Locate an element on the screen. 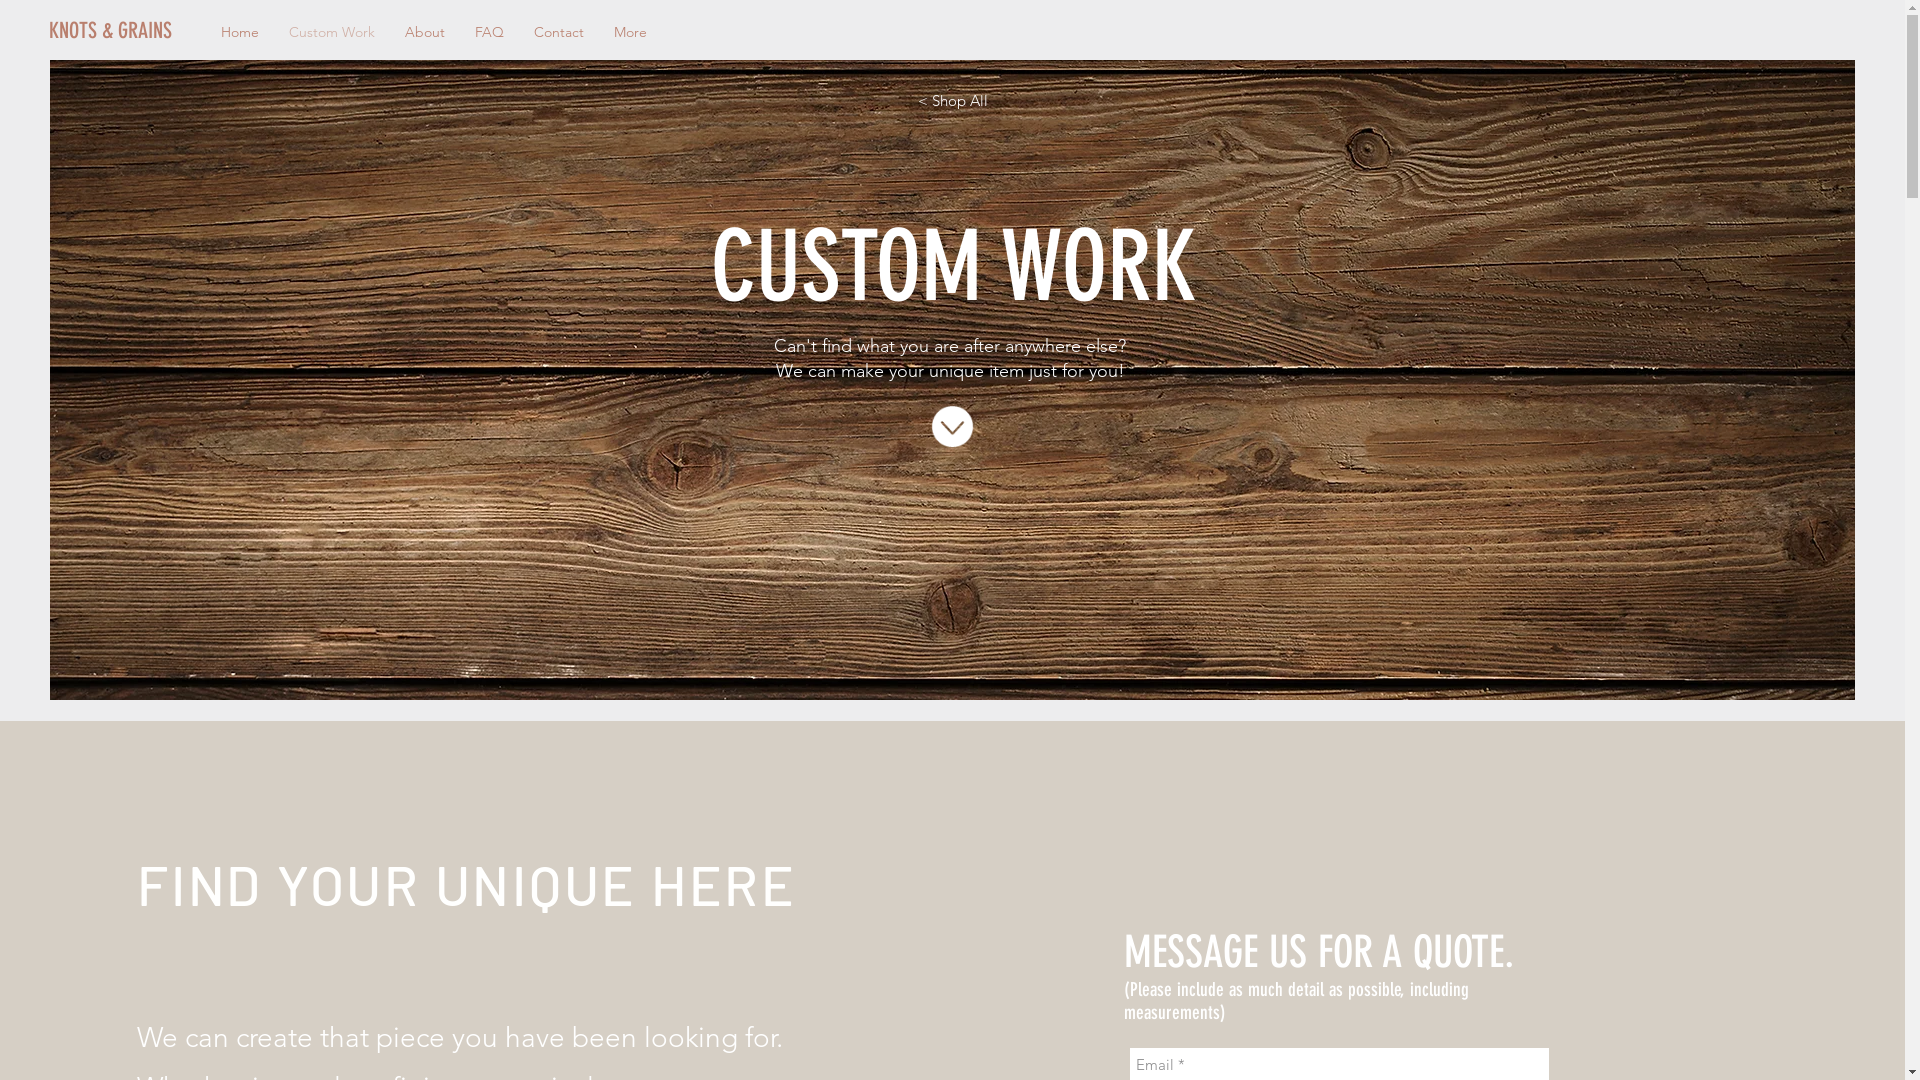  Contact is located at coordinates (559, 32).